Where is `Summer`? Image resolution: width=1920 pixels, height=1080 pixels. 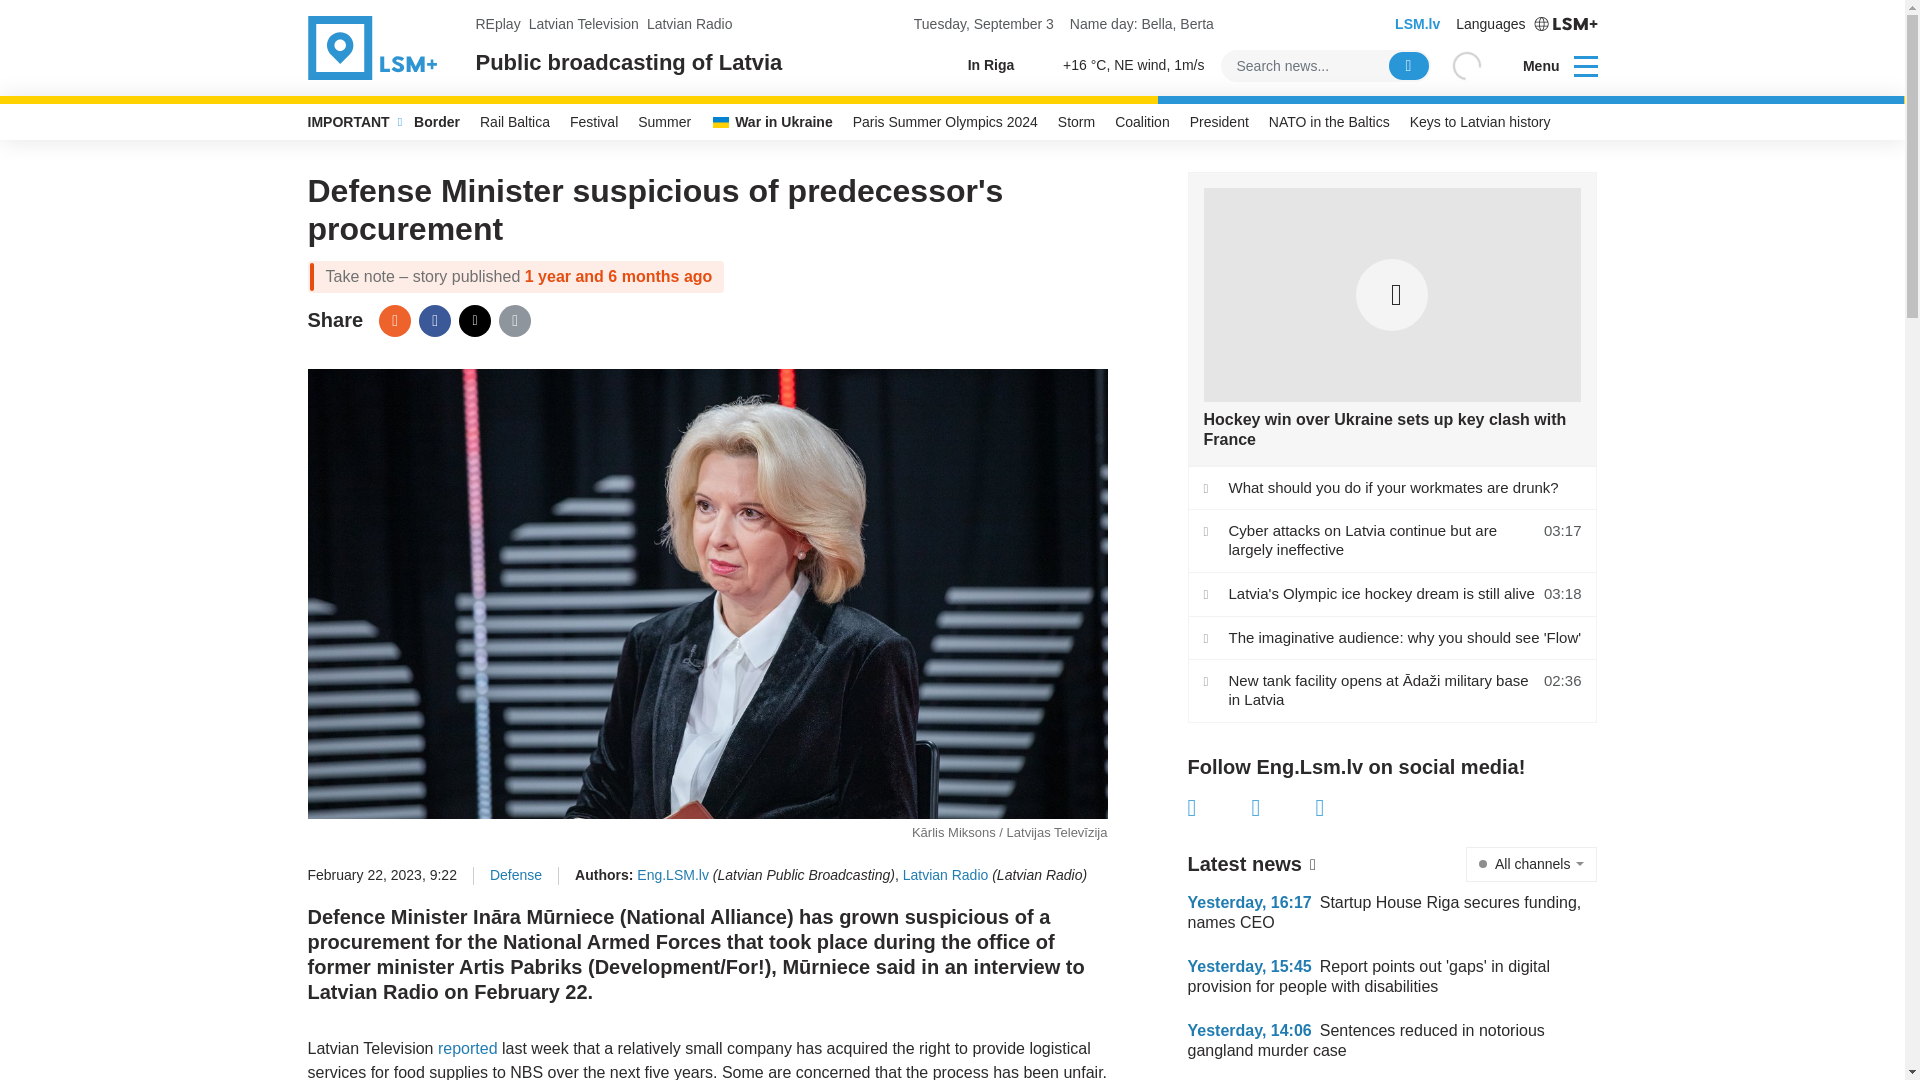 Summer is located at coordinates (664, 122).